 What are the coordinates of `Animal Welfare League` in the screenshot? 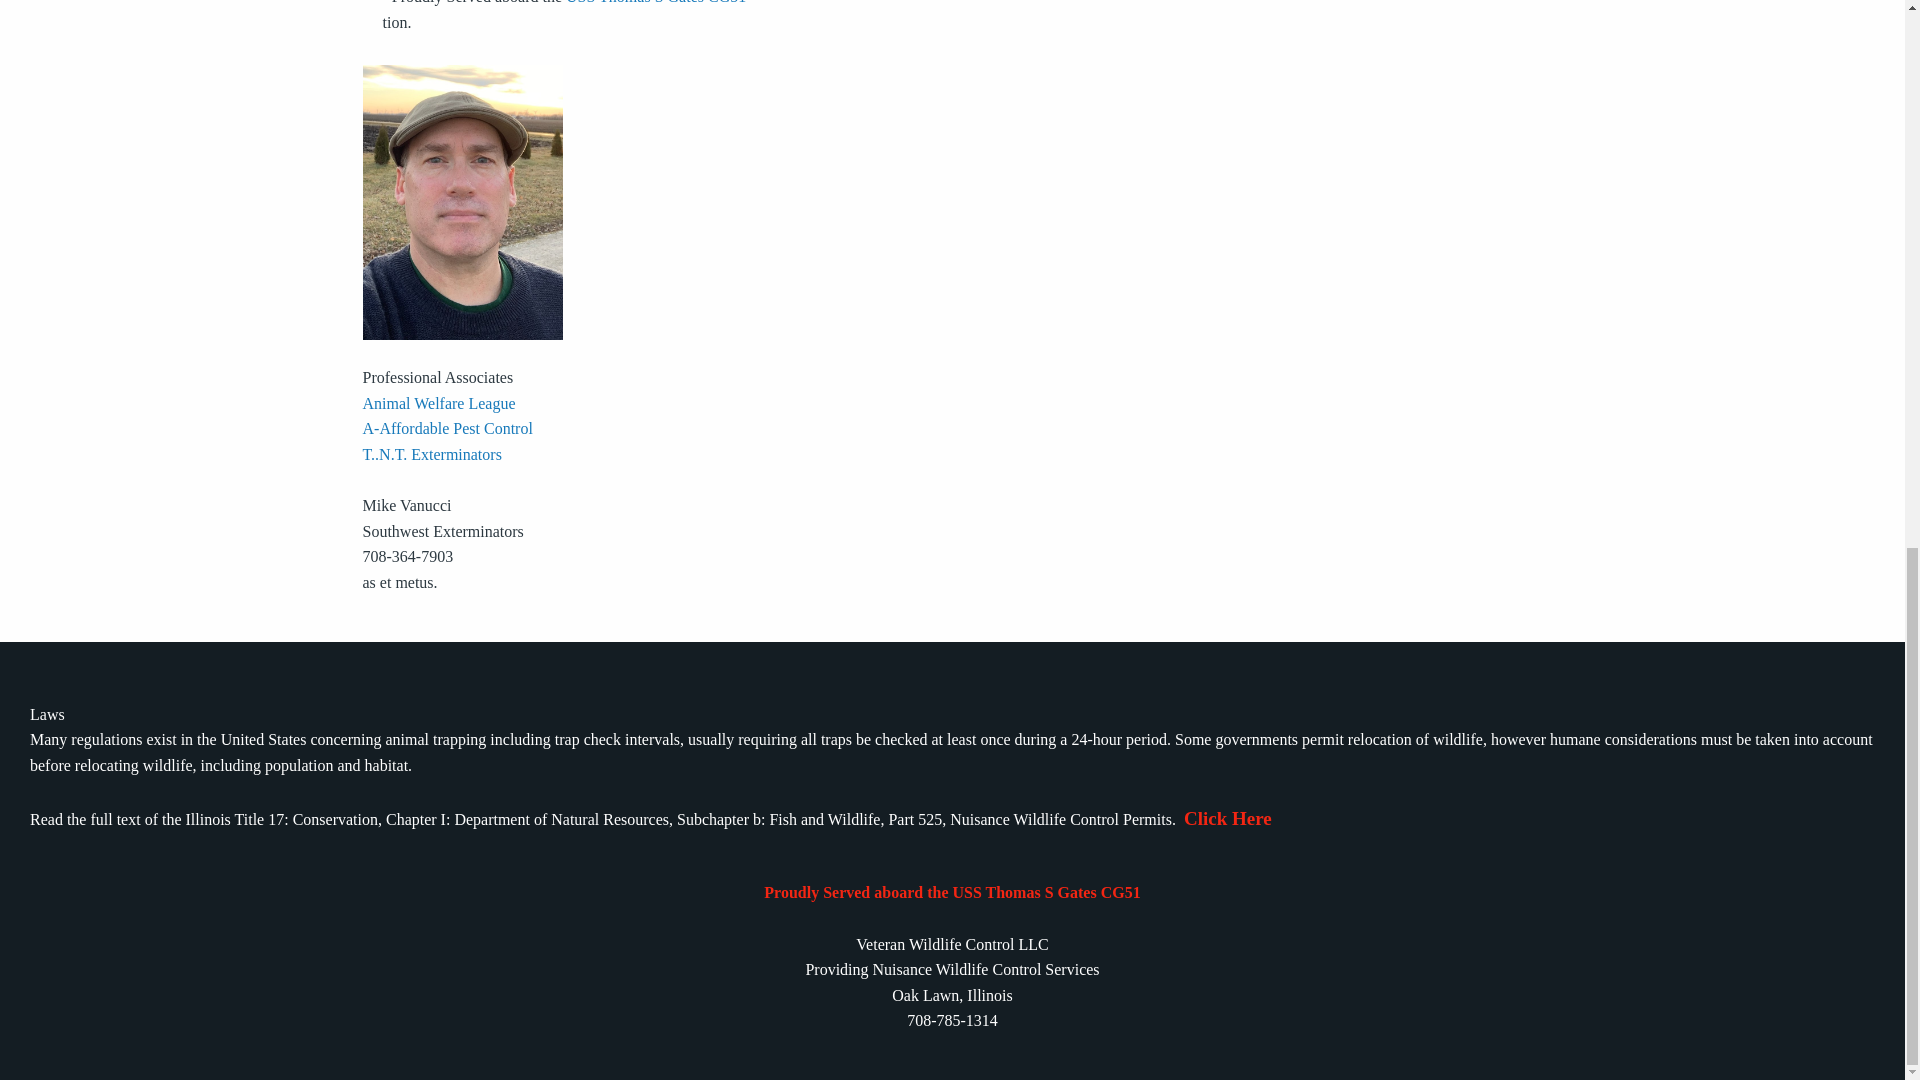 It's located at (438, 403).